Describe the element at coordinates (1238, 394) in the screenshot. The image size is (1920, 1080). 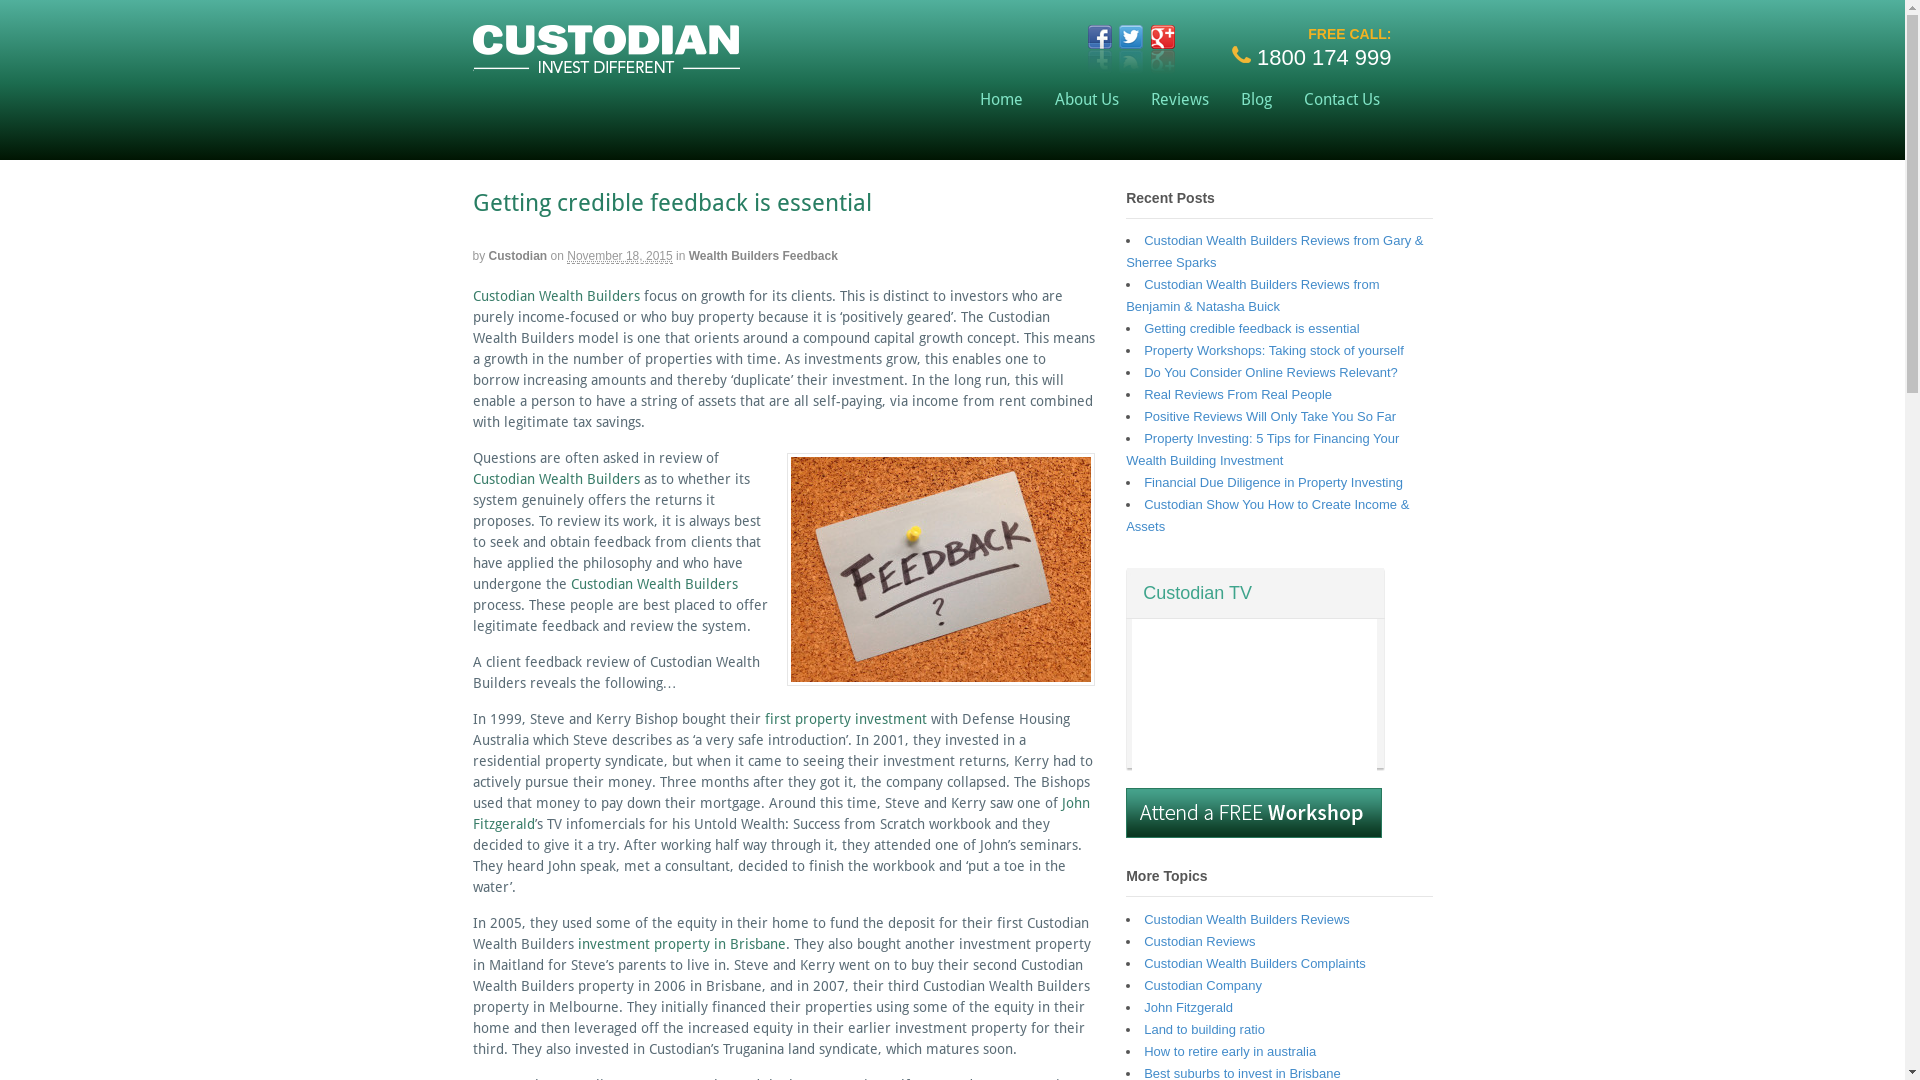
I see `Real Reviews From Real People` at that location.